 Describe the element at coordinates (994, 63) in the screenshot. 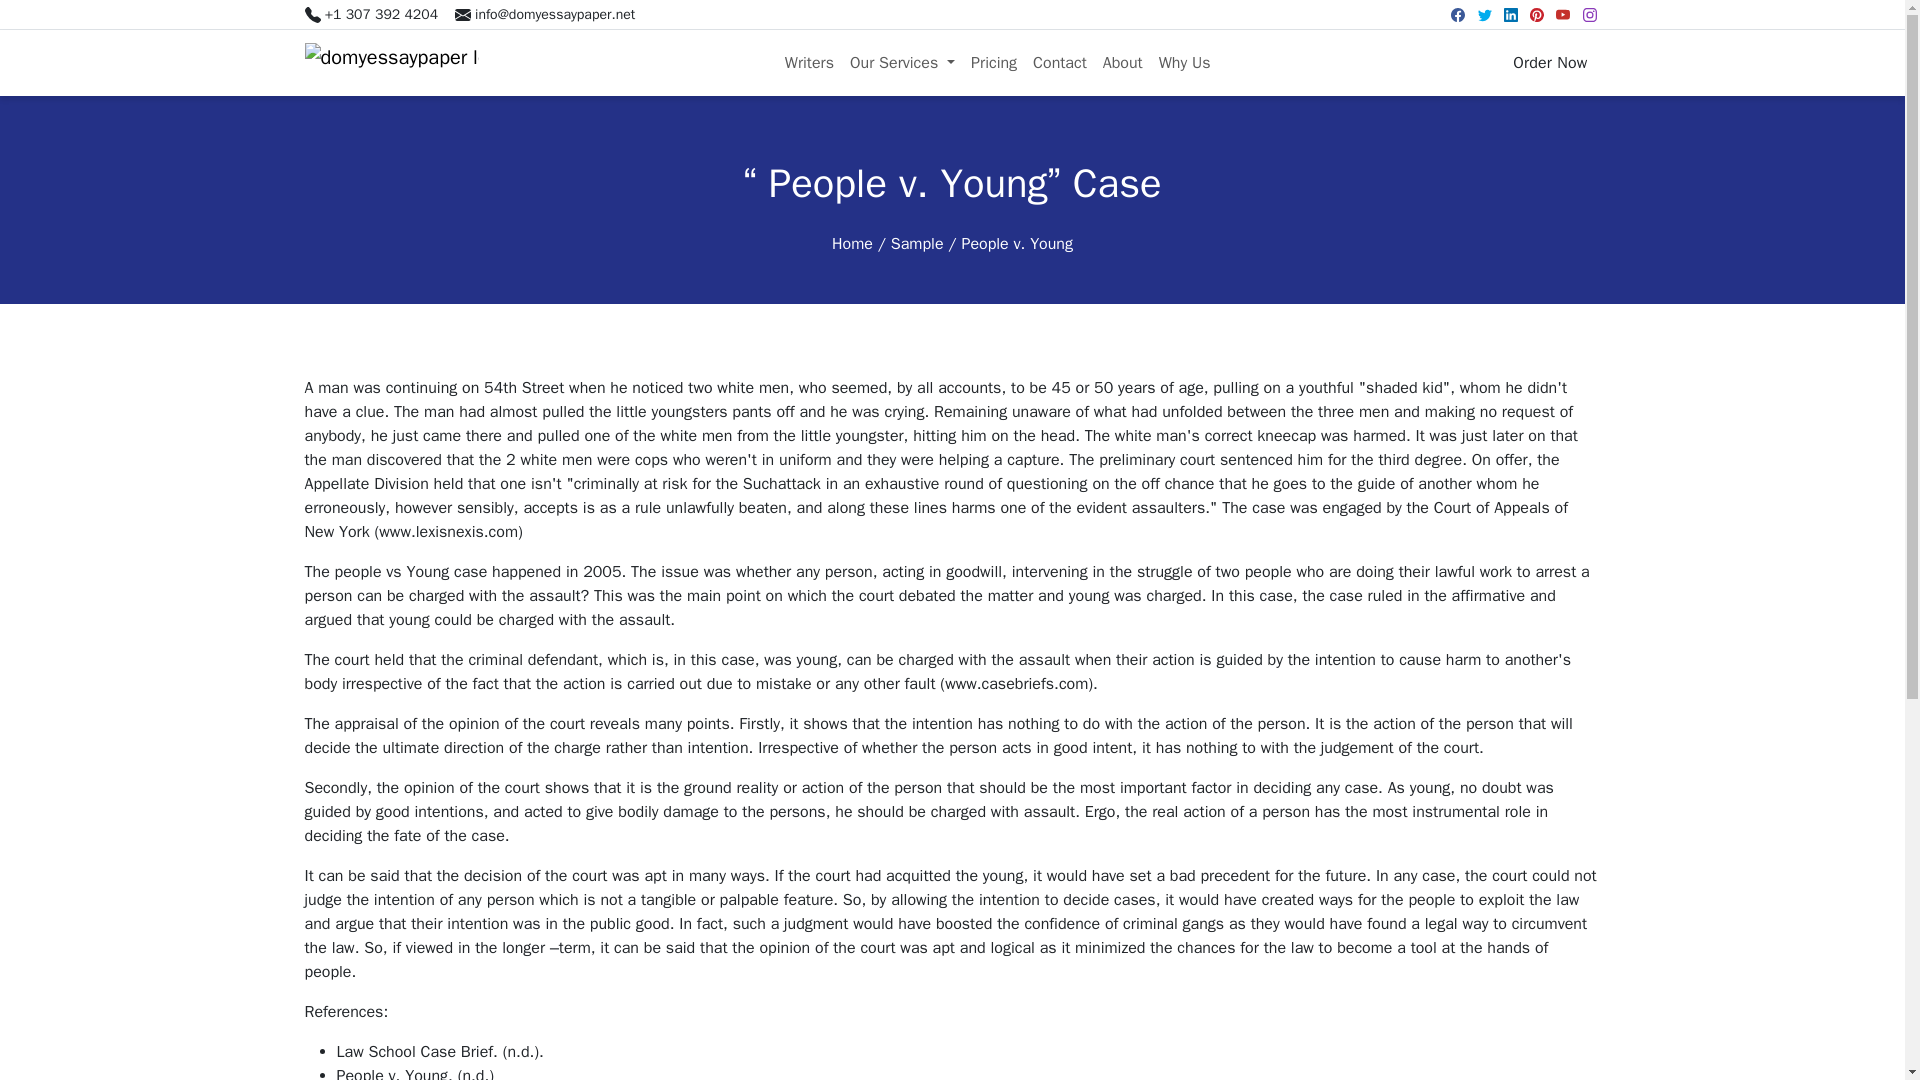

I see `Pricing` at that location.